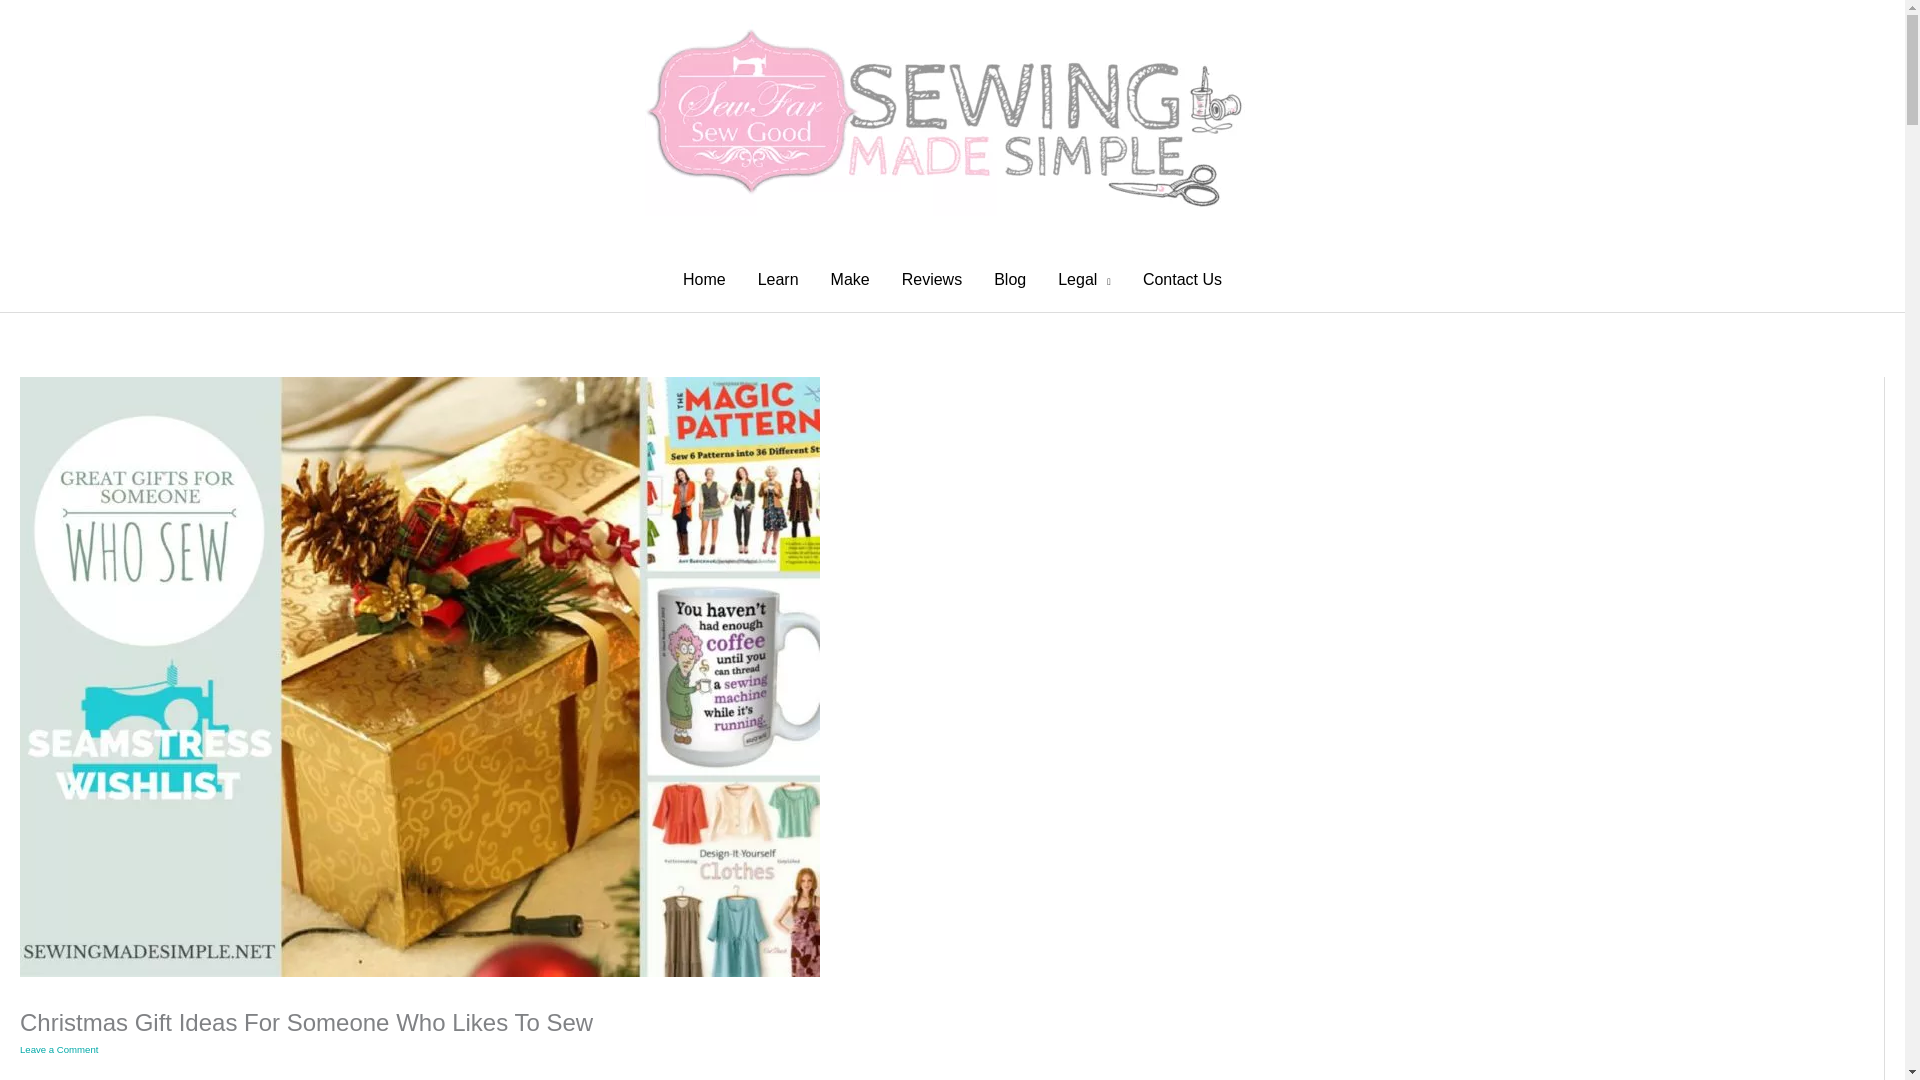 The height and width of the screenshot is (1080, 1920). Describe the element at coordinates (1182, 280) in the screenshot. I see `Contact Us` at that location.